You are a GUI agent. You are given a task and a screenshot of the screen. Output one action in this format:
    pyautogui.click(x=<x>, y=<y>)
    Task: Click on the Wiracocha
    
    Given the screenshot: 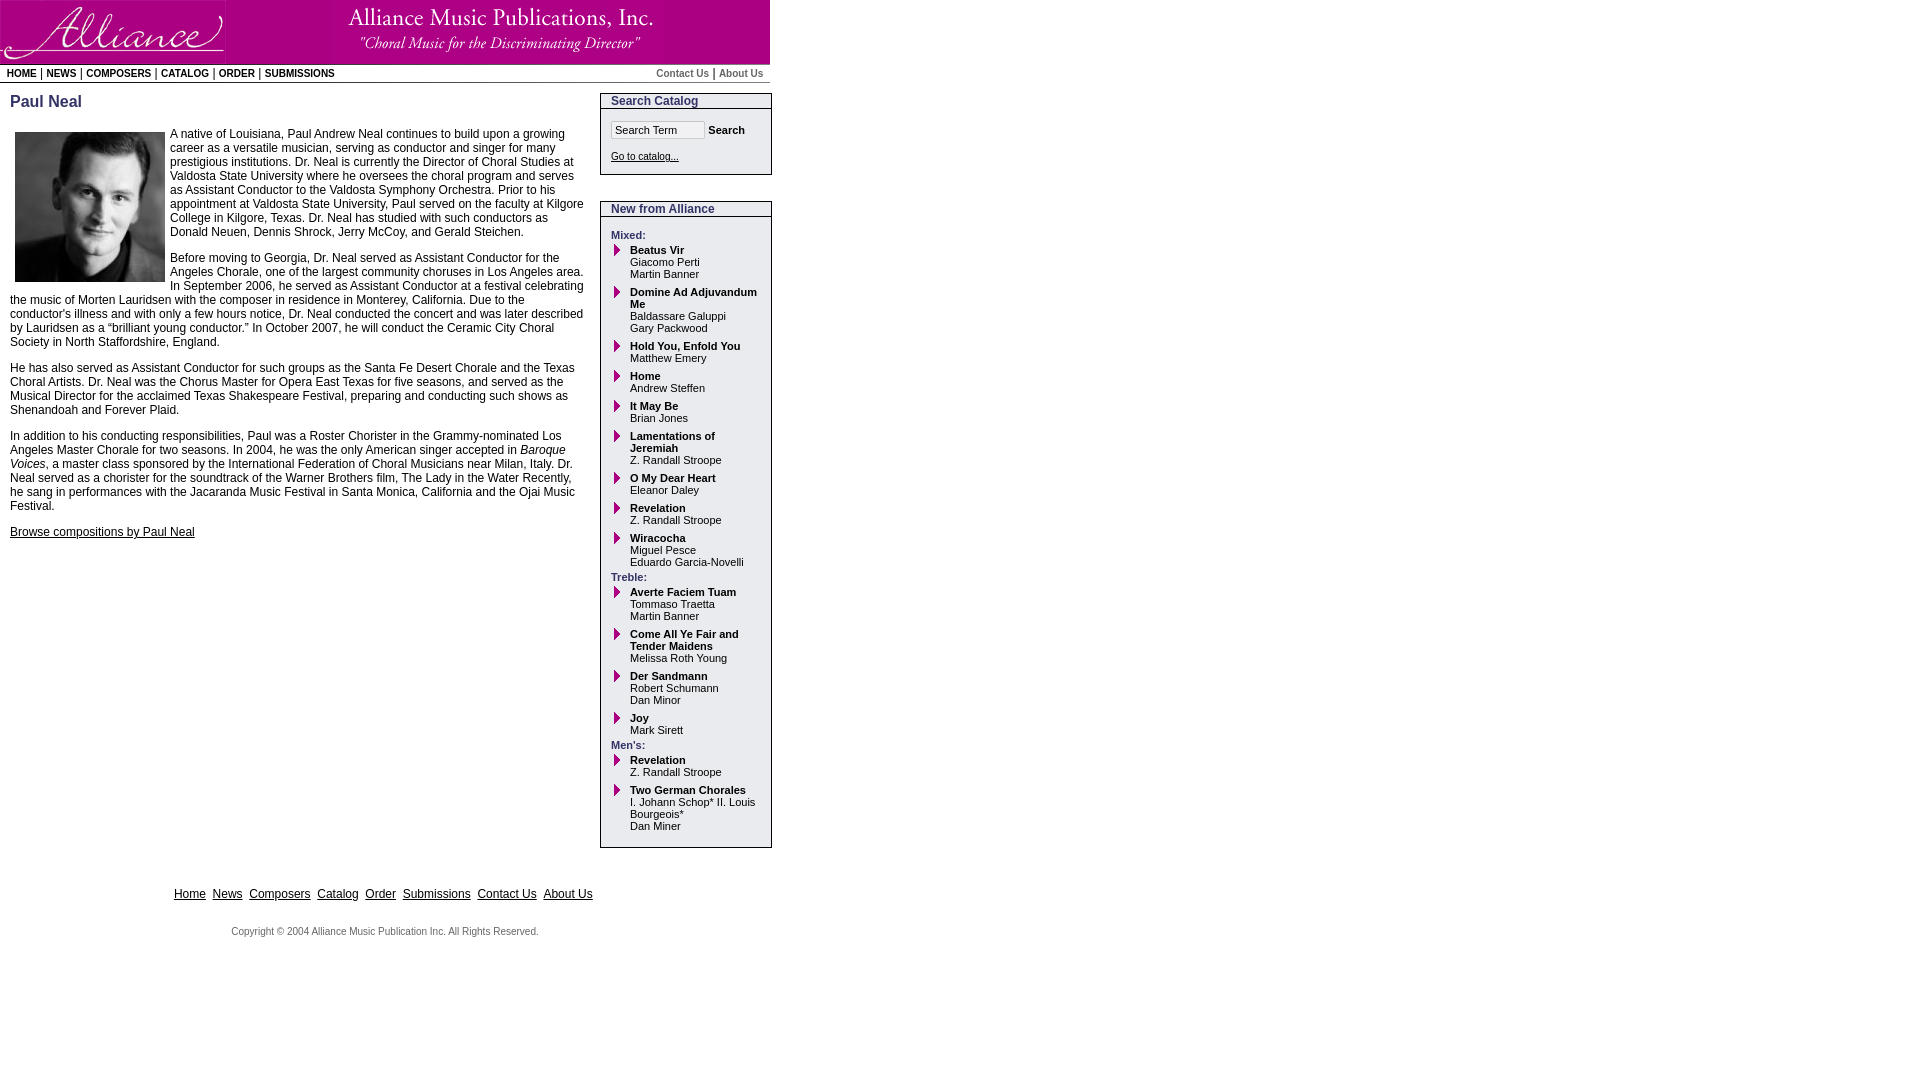 What is the action you would take?
    pyautogui.click(x=657, y=538)
    